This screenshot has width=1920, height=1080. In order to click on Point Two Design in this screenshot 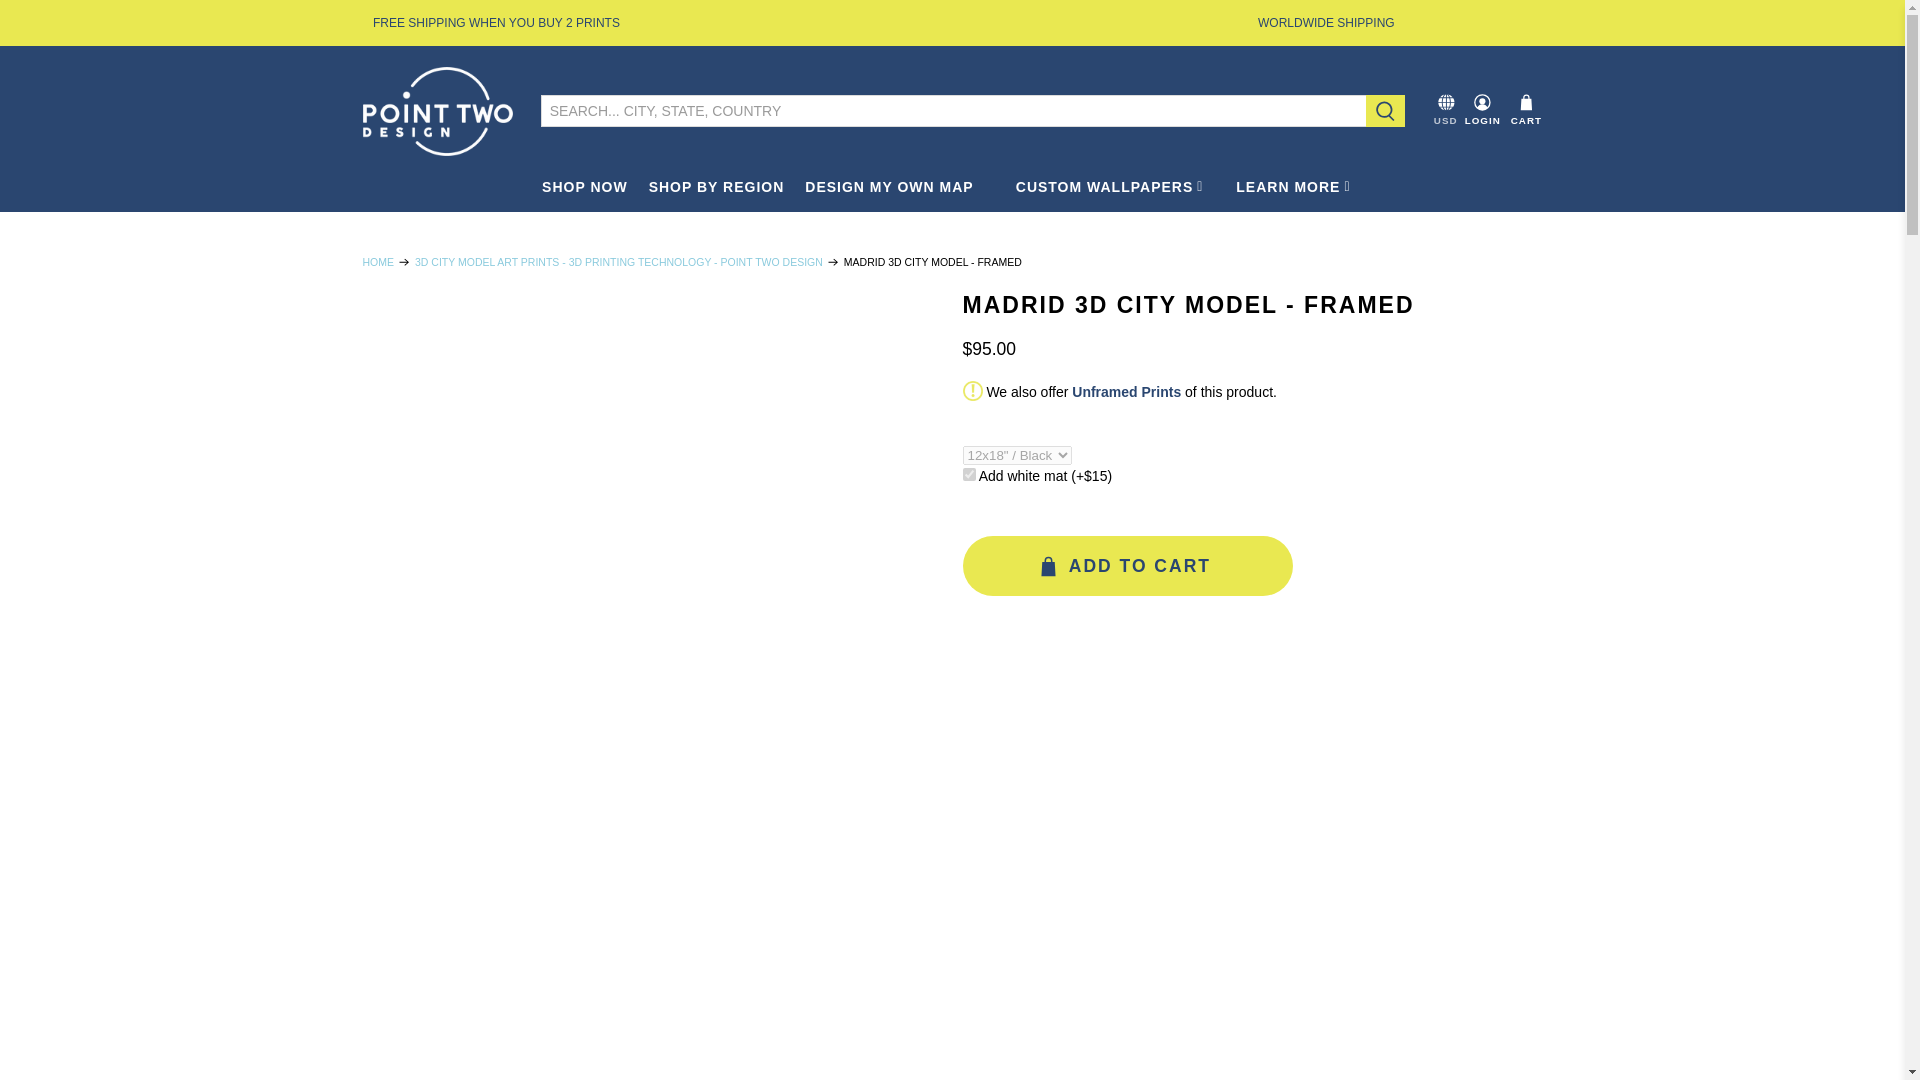, I will do `click(437, 110)`.